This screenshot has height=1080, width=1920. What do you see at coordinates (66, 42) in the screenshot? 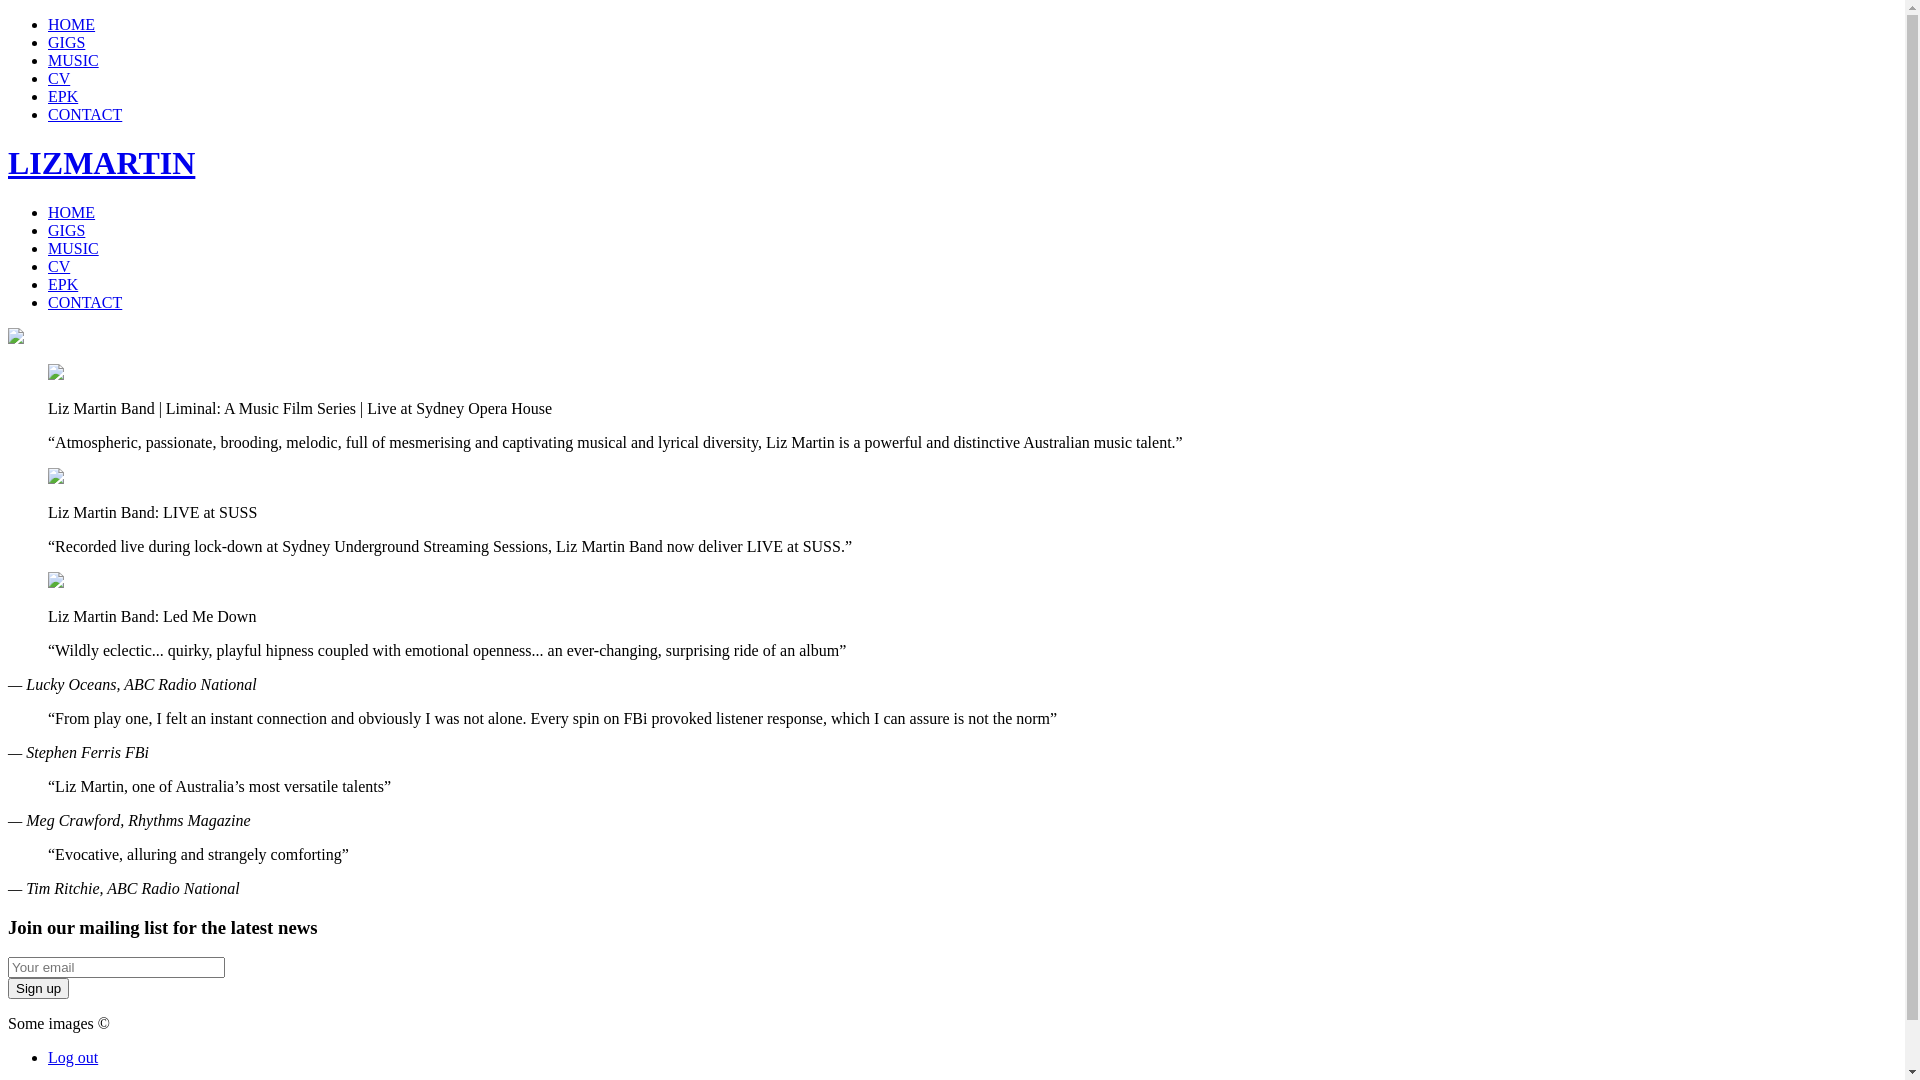
I see `GIGS` at bounding box center [66, 42].